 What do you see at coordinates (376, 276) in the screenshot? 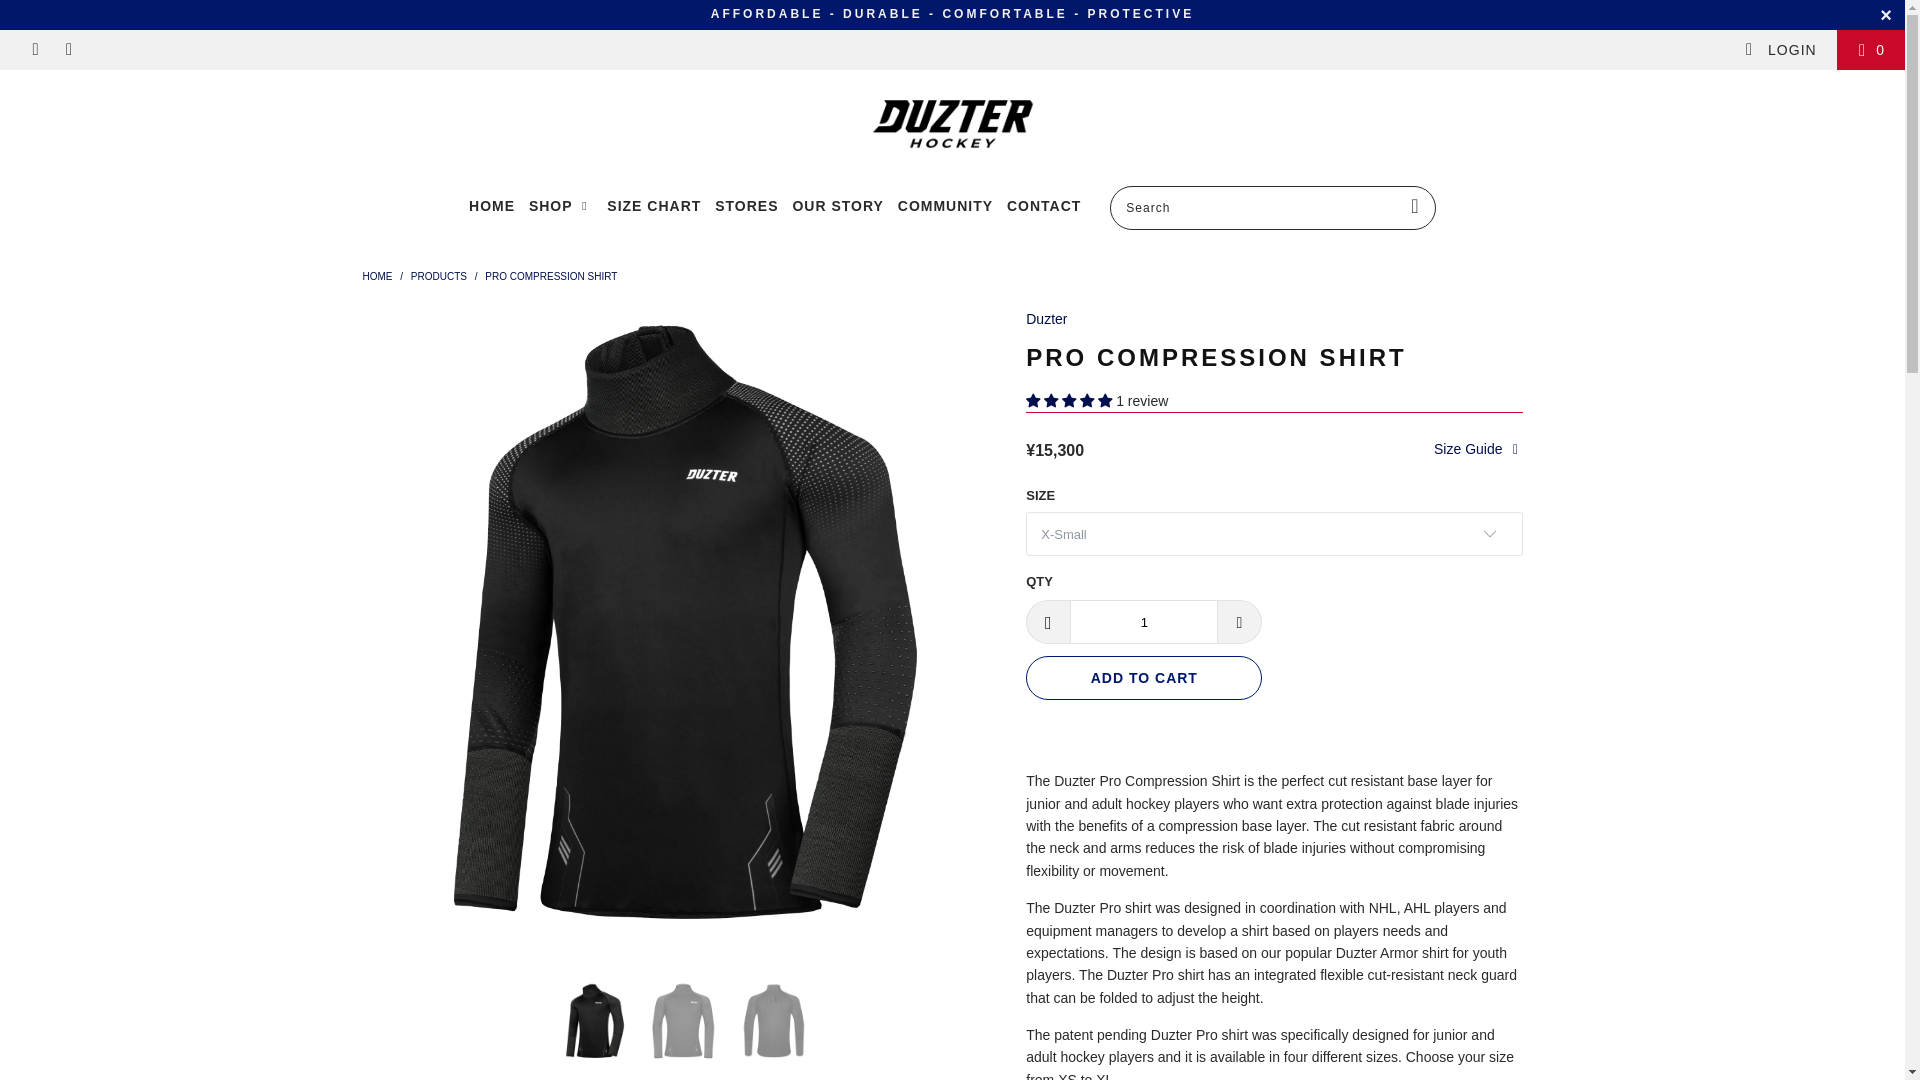
I see `duzter` at bounding box center [376, 276].